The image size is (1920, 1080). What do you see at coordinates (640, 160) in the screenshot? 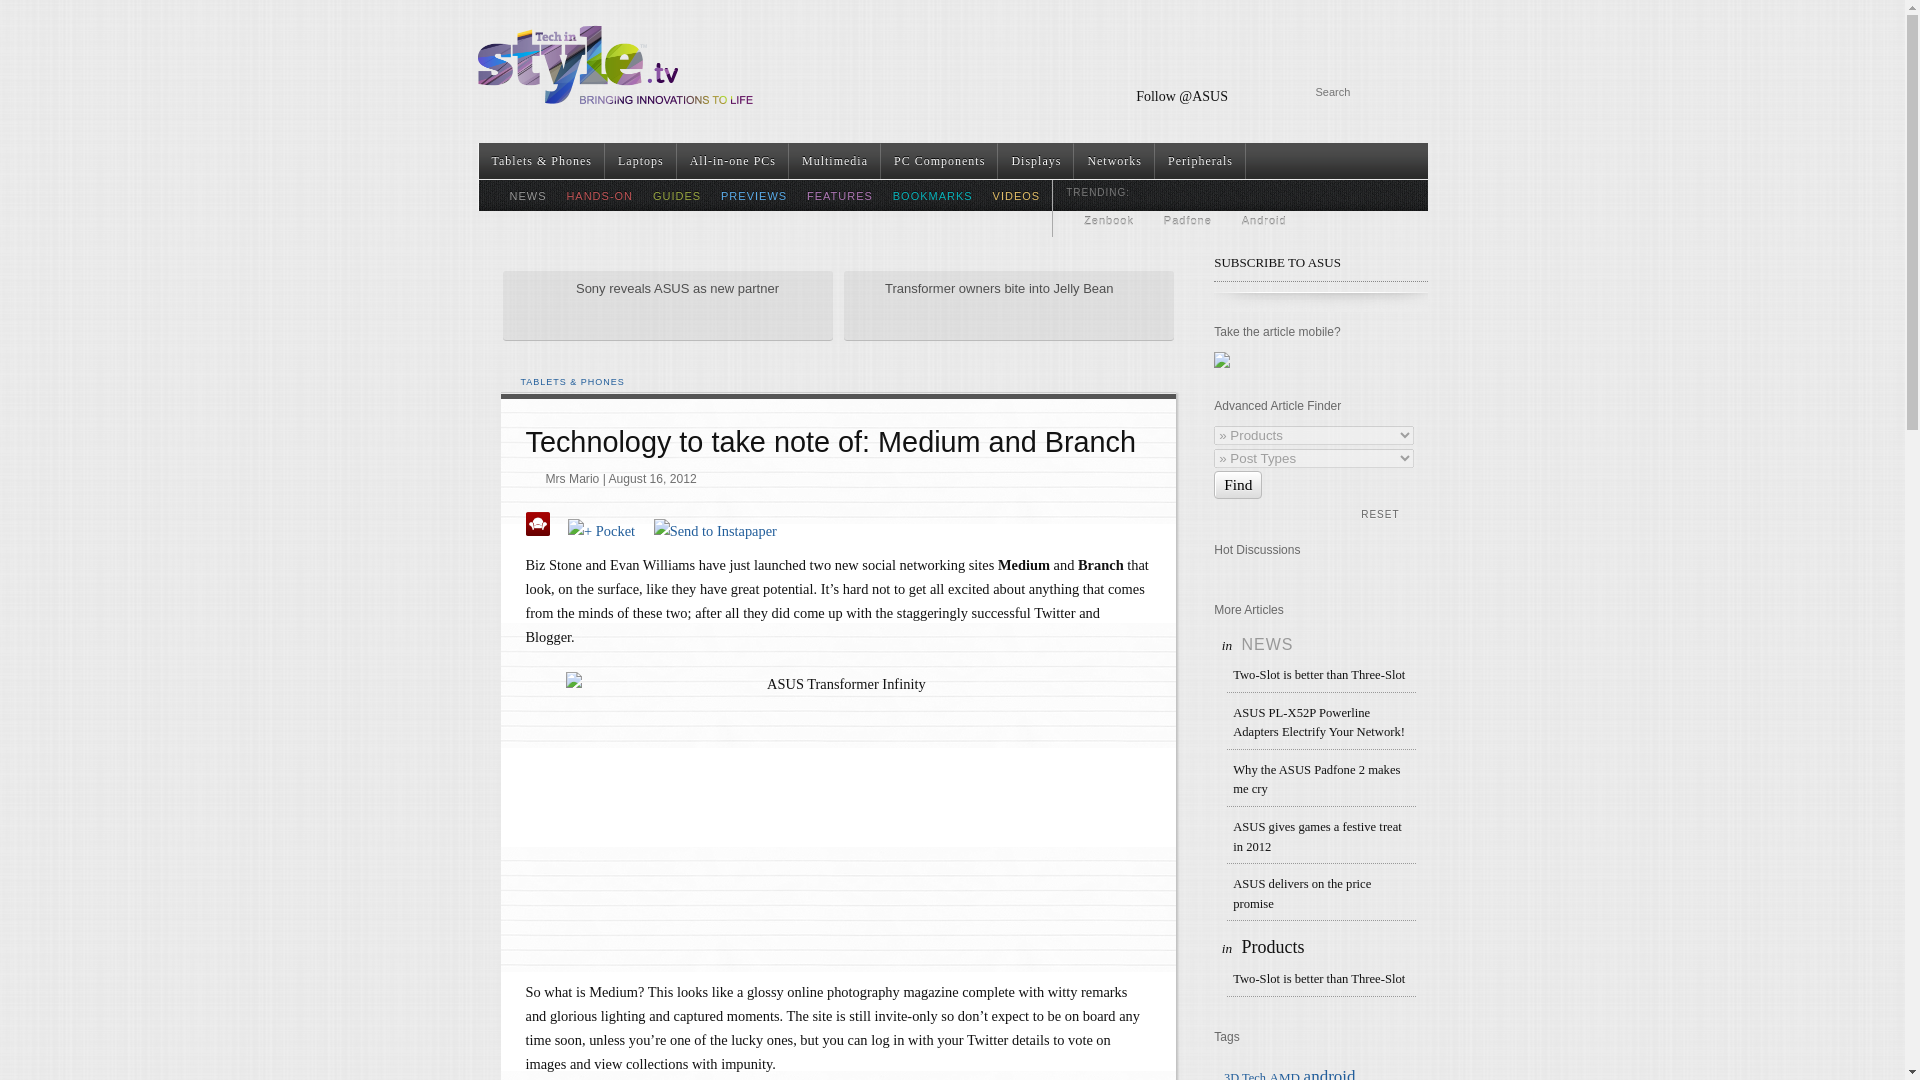
I see `Laptops` at bounding box center [640, 160].